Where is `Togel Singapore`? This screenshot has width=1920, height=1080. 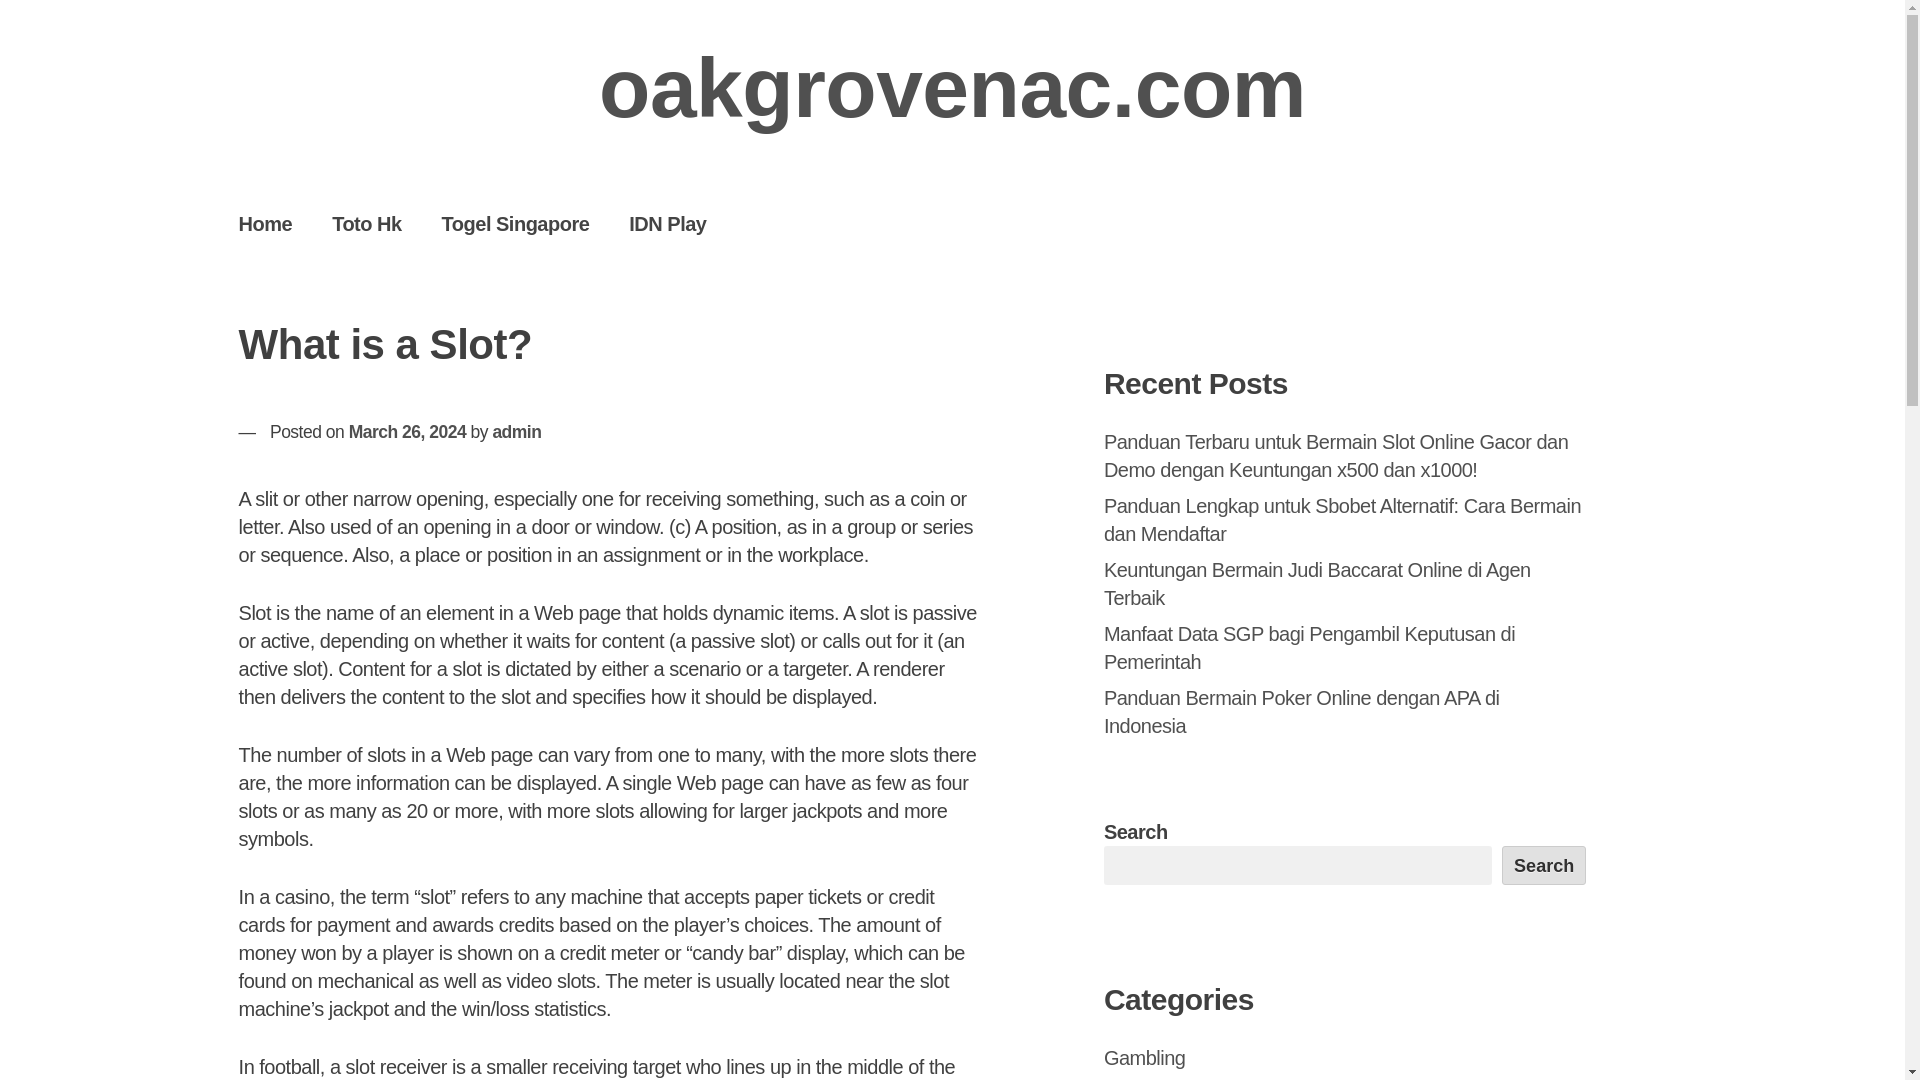 Togel Singapore is located at coordinates (516, 223).